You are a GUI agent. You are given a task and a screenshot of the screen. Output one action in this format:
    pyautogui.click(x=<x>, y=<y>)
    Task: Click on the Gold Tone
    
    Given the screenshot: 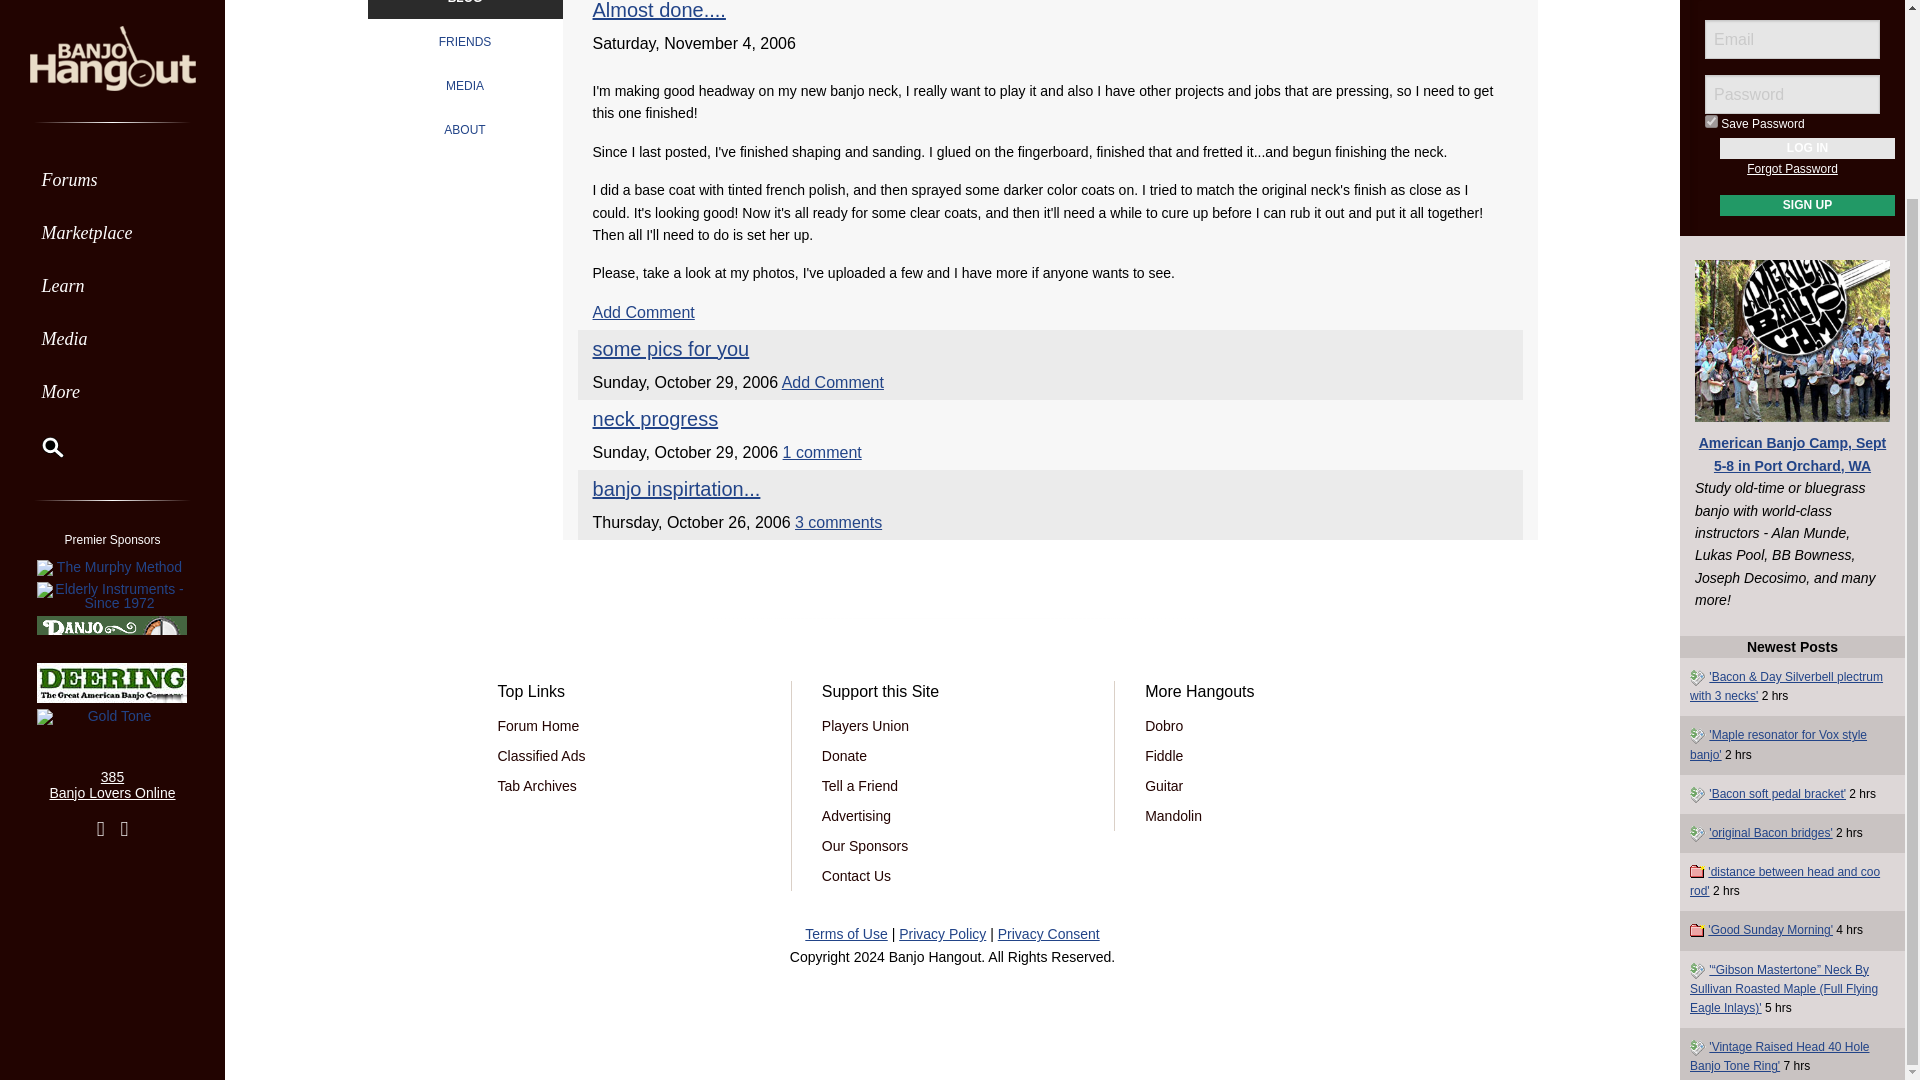 What is the action you would take?
    pyautogui.click(x=112, y=488)
    